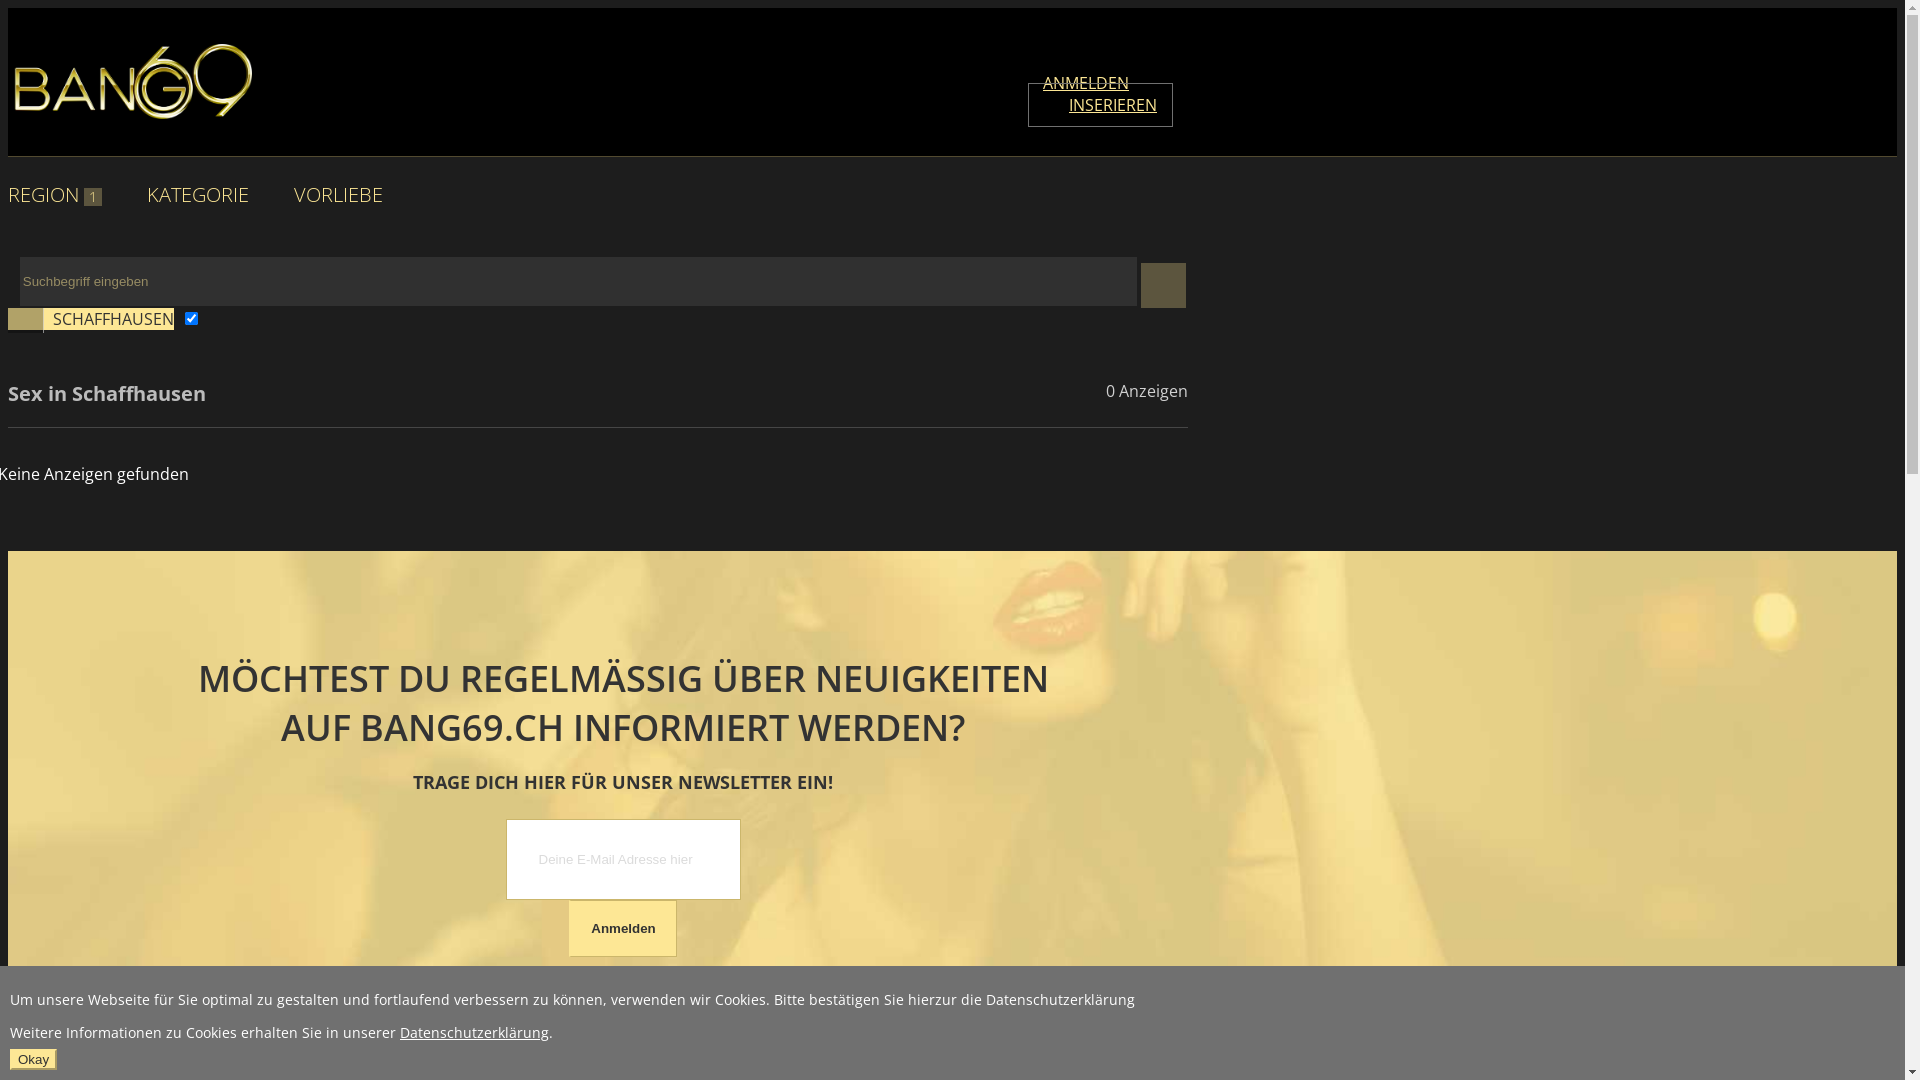 This screenshot has width=1920, height=1080. What do you see at coordinates (1086, 83) in the screenshot?
I see `ANMELDEN` at bounding box center [1086, 83].